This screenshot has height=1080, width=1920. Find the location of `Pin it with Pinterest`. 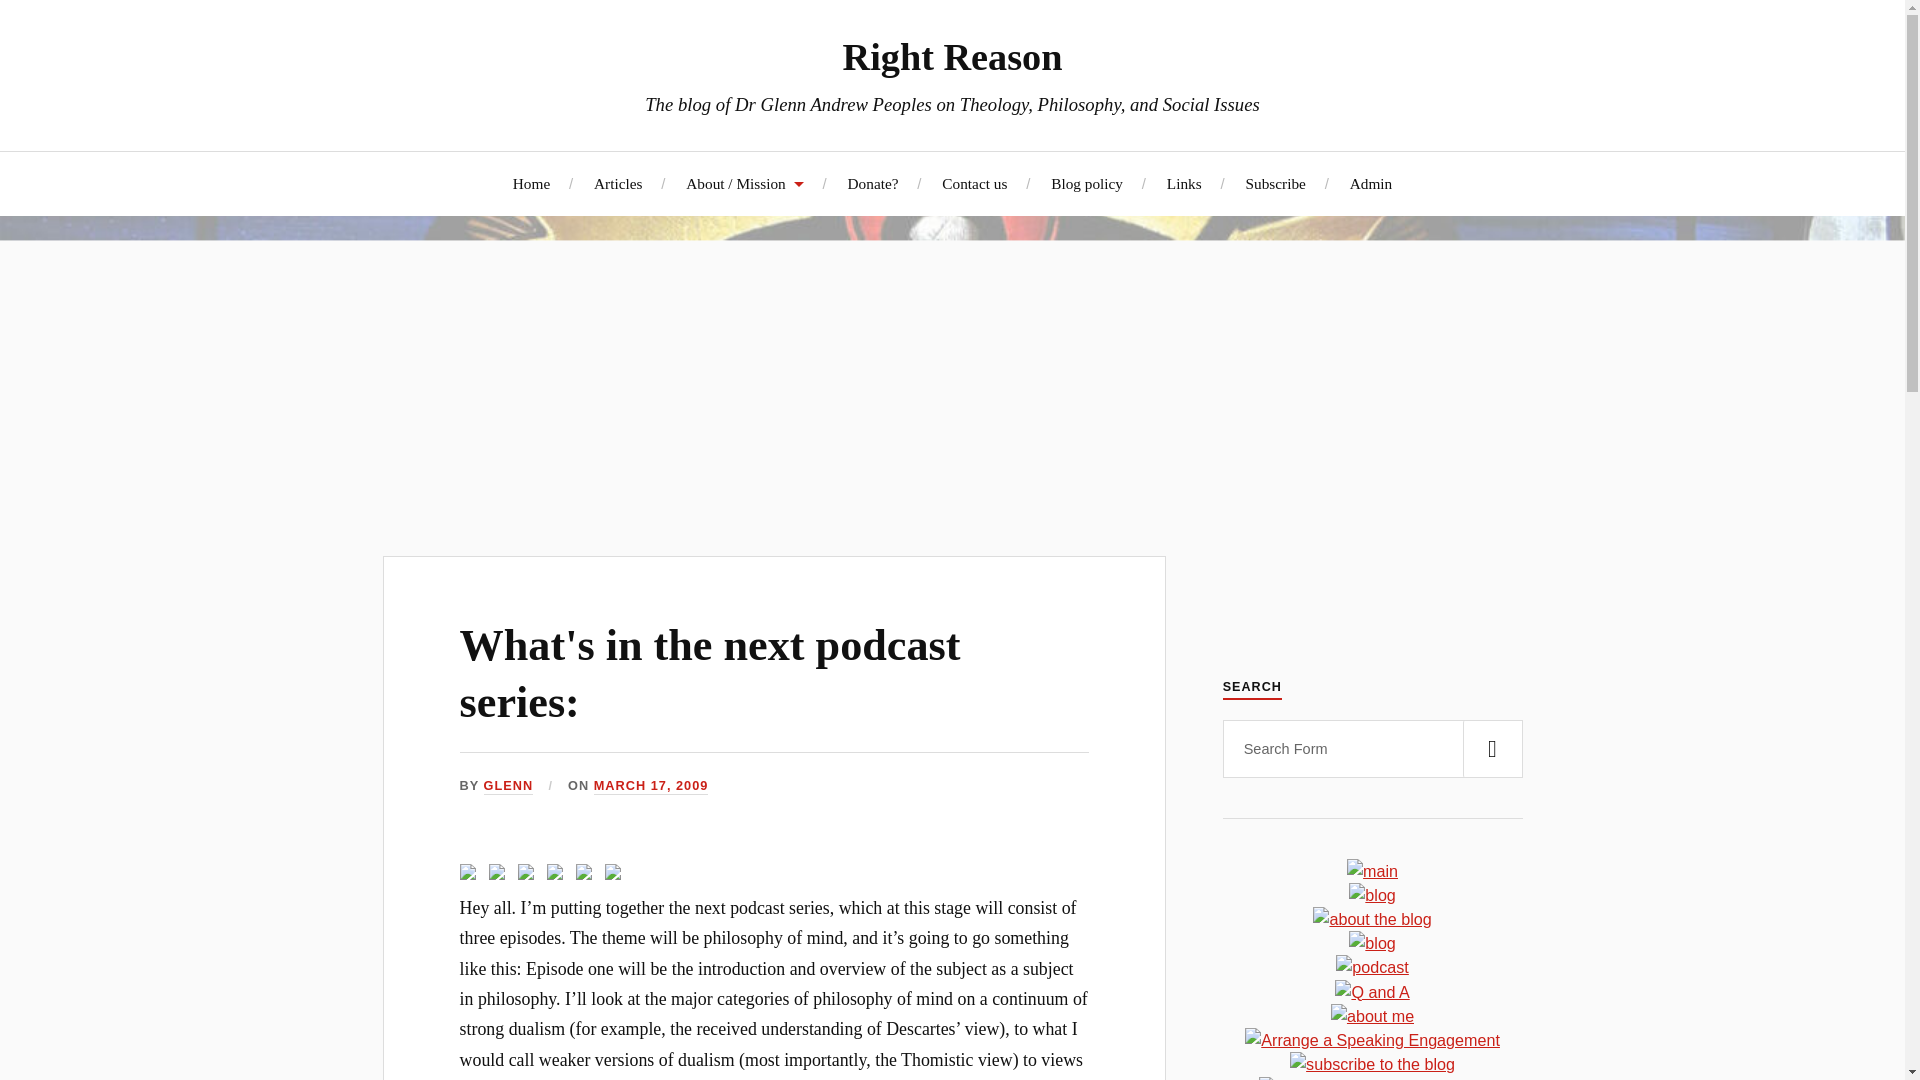

Pin it with Pinterest is located at coordinates (558, 876).